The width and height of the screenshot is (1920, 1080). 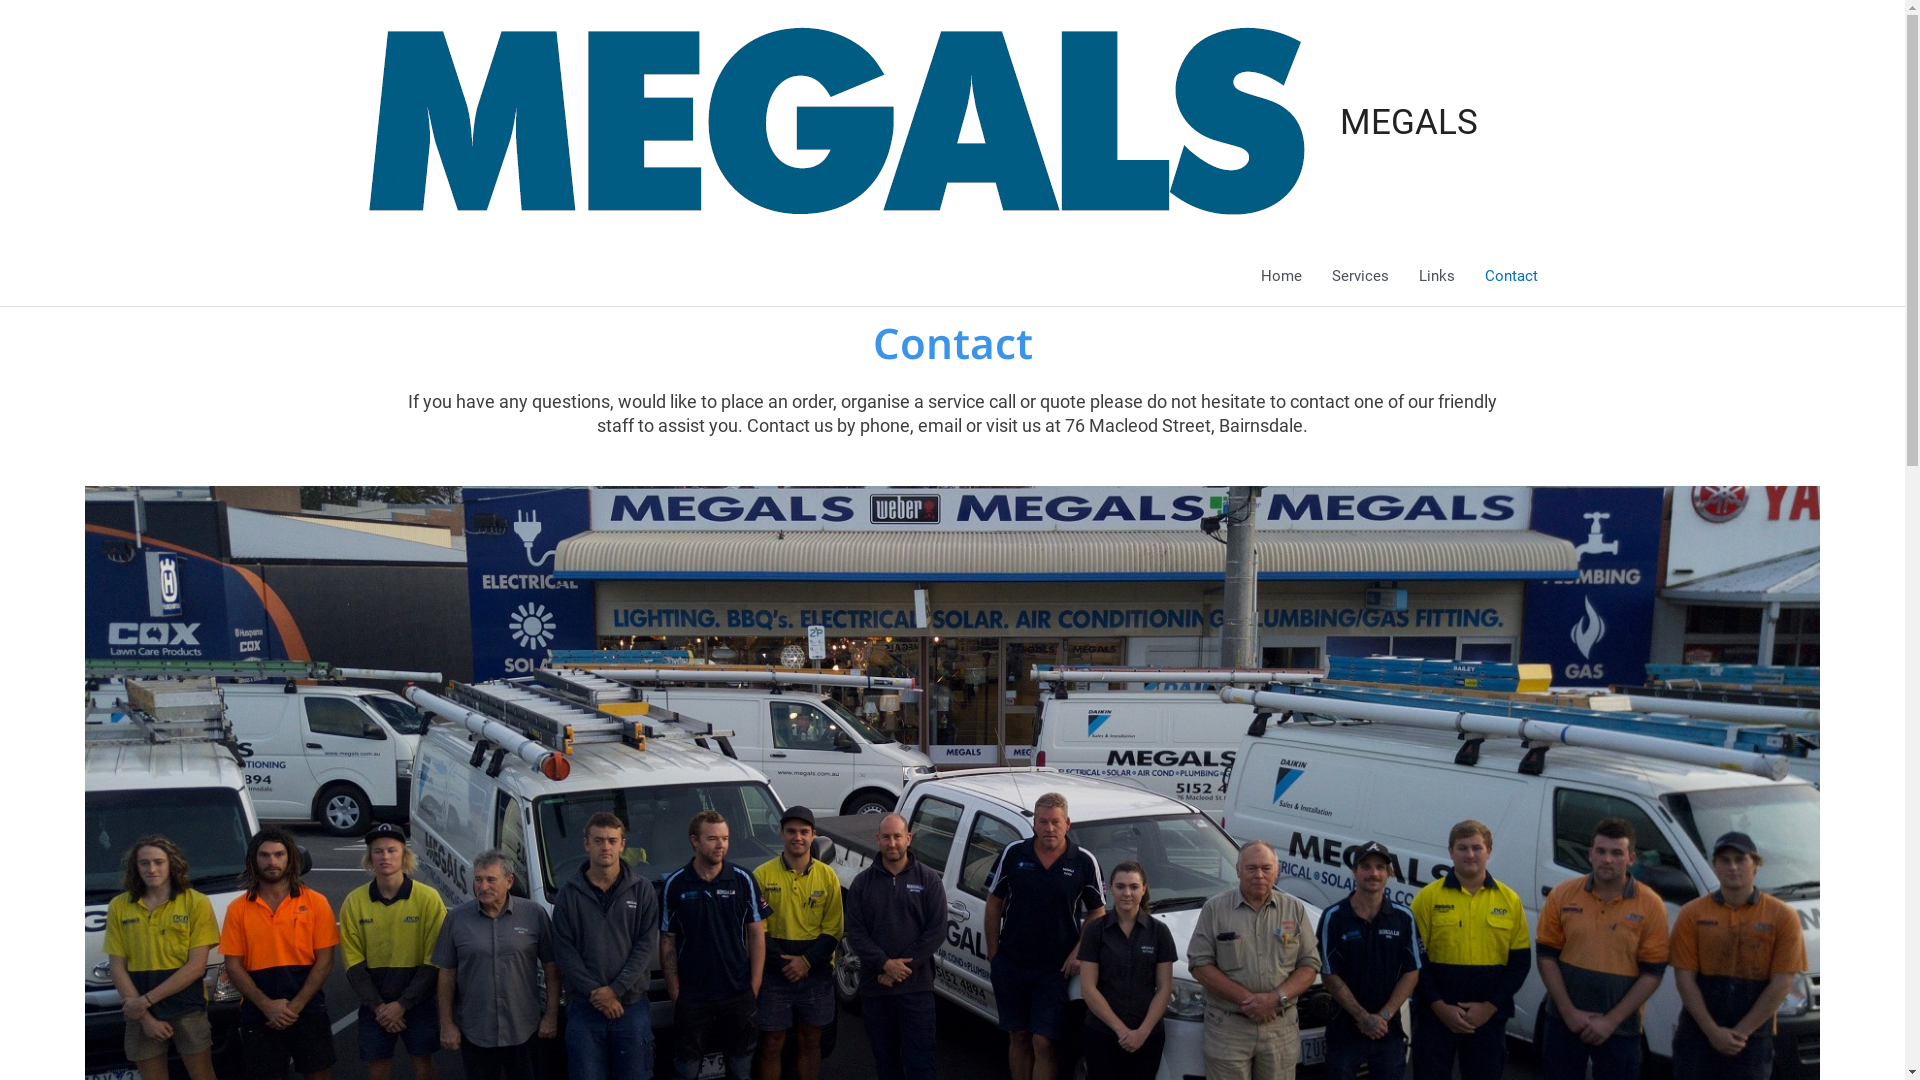 What do you see at coordinates (1437, 276) in the screenshot?
I see `Links` at bounding box center [1437, 276].